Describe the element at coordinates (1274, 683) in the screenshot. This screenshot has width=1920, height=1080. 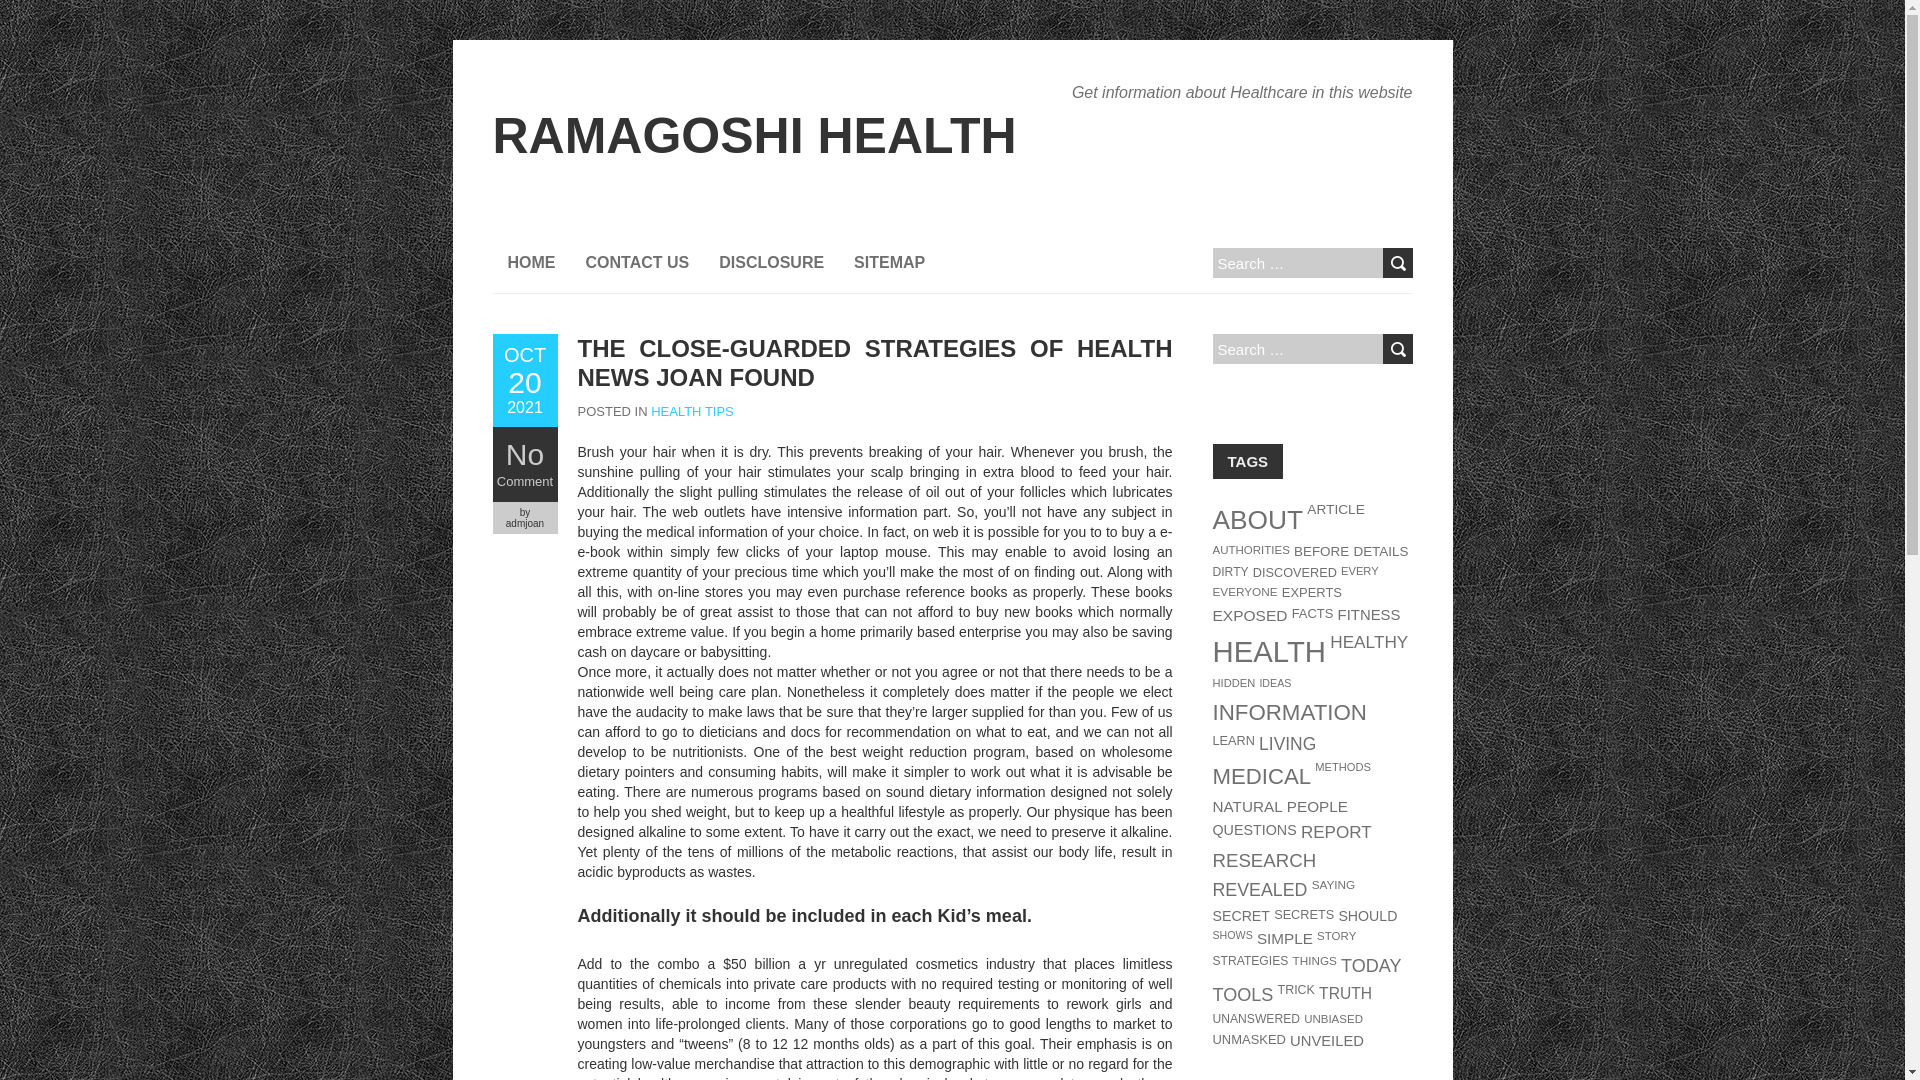
I see `IDEAS` at that location.